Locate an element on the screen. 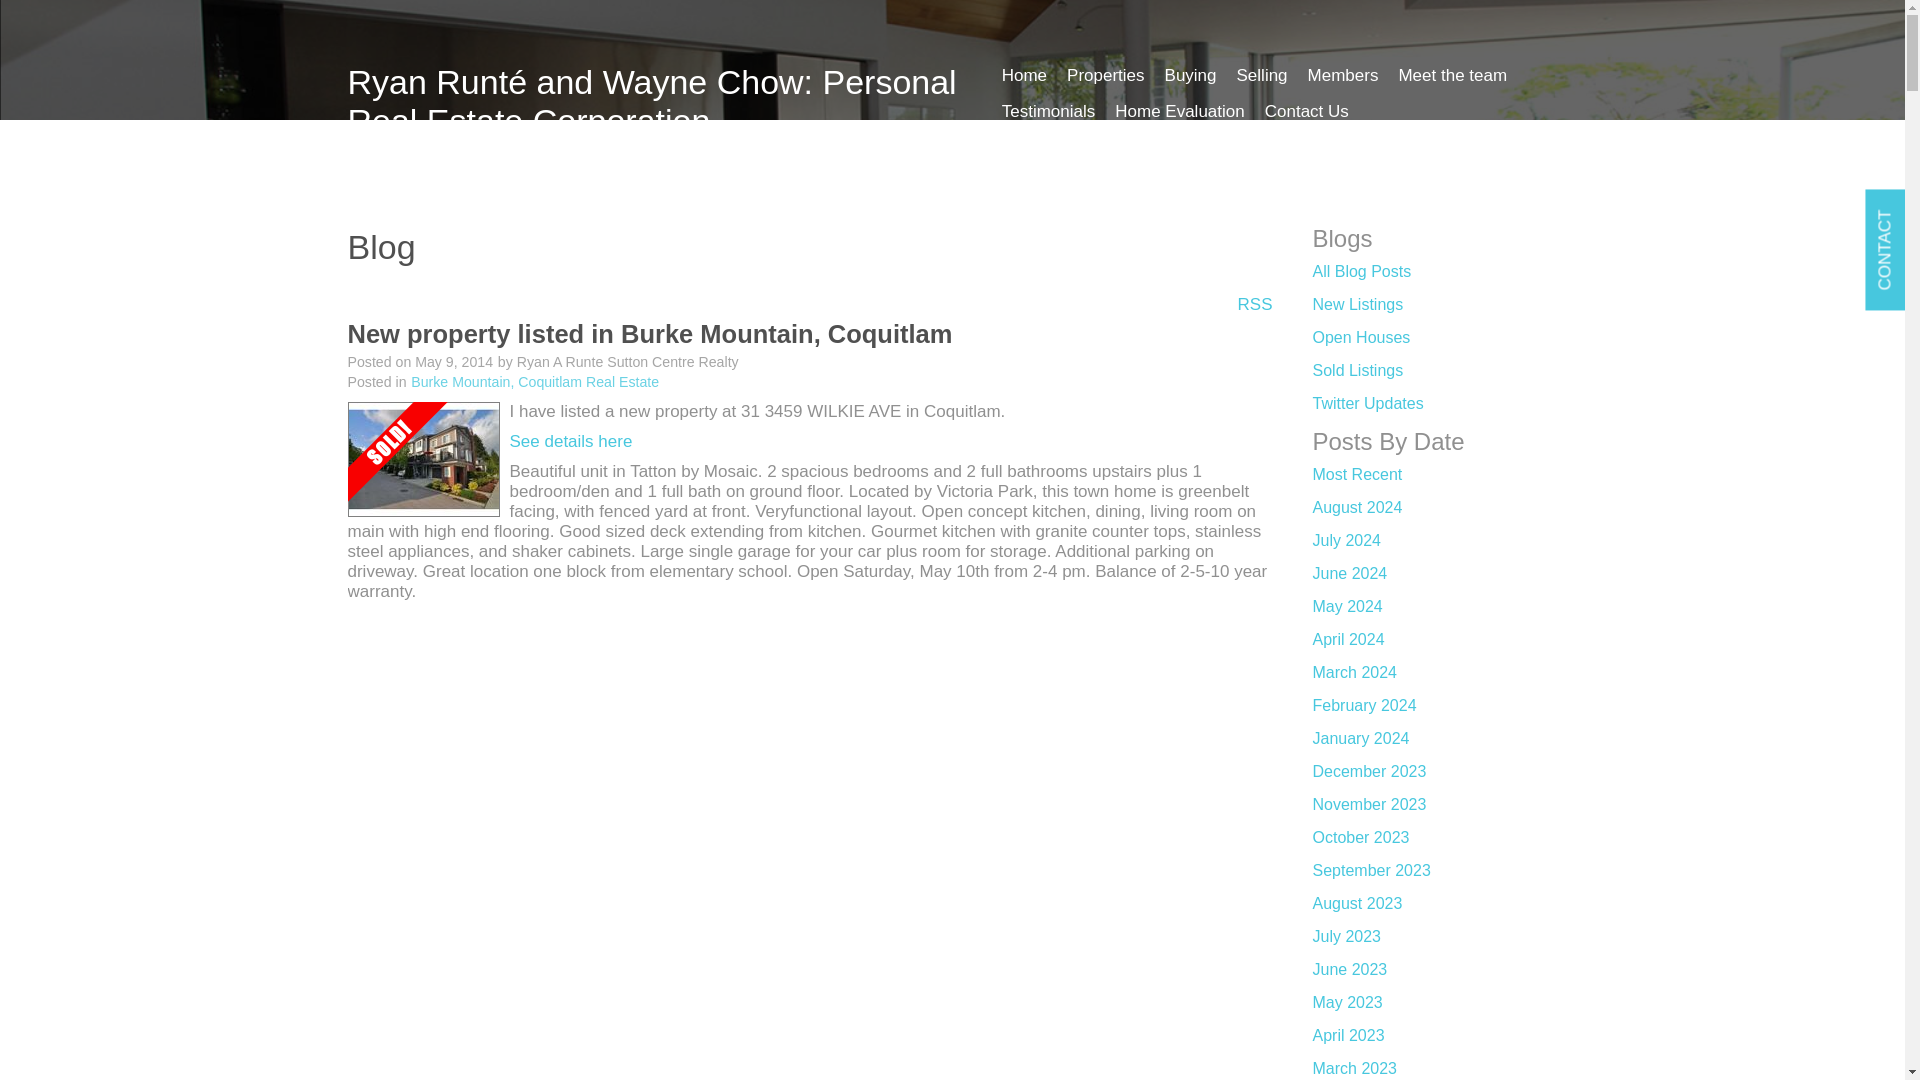 This screenshot has height=1080, width=1920. Testimonials is located at coordinates (1048, 120).